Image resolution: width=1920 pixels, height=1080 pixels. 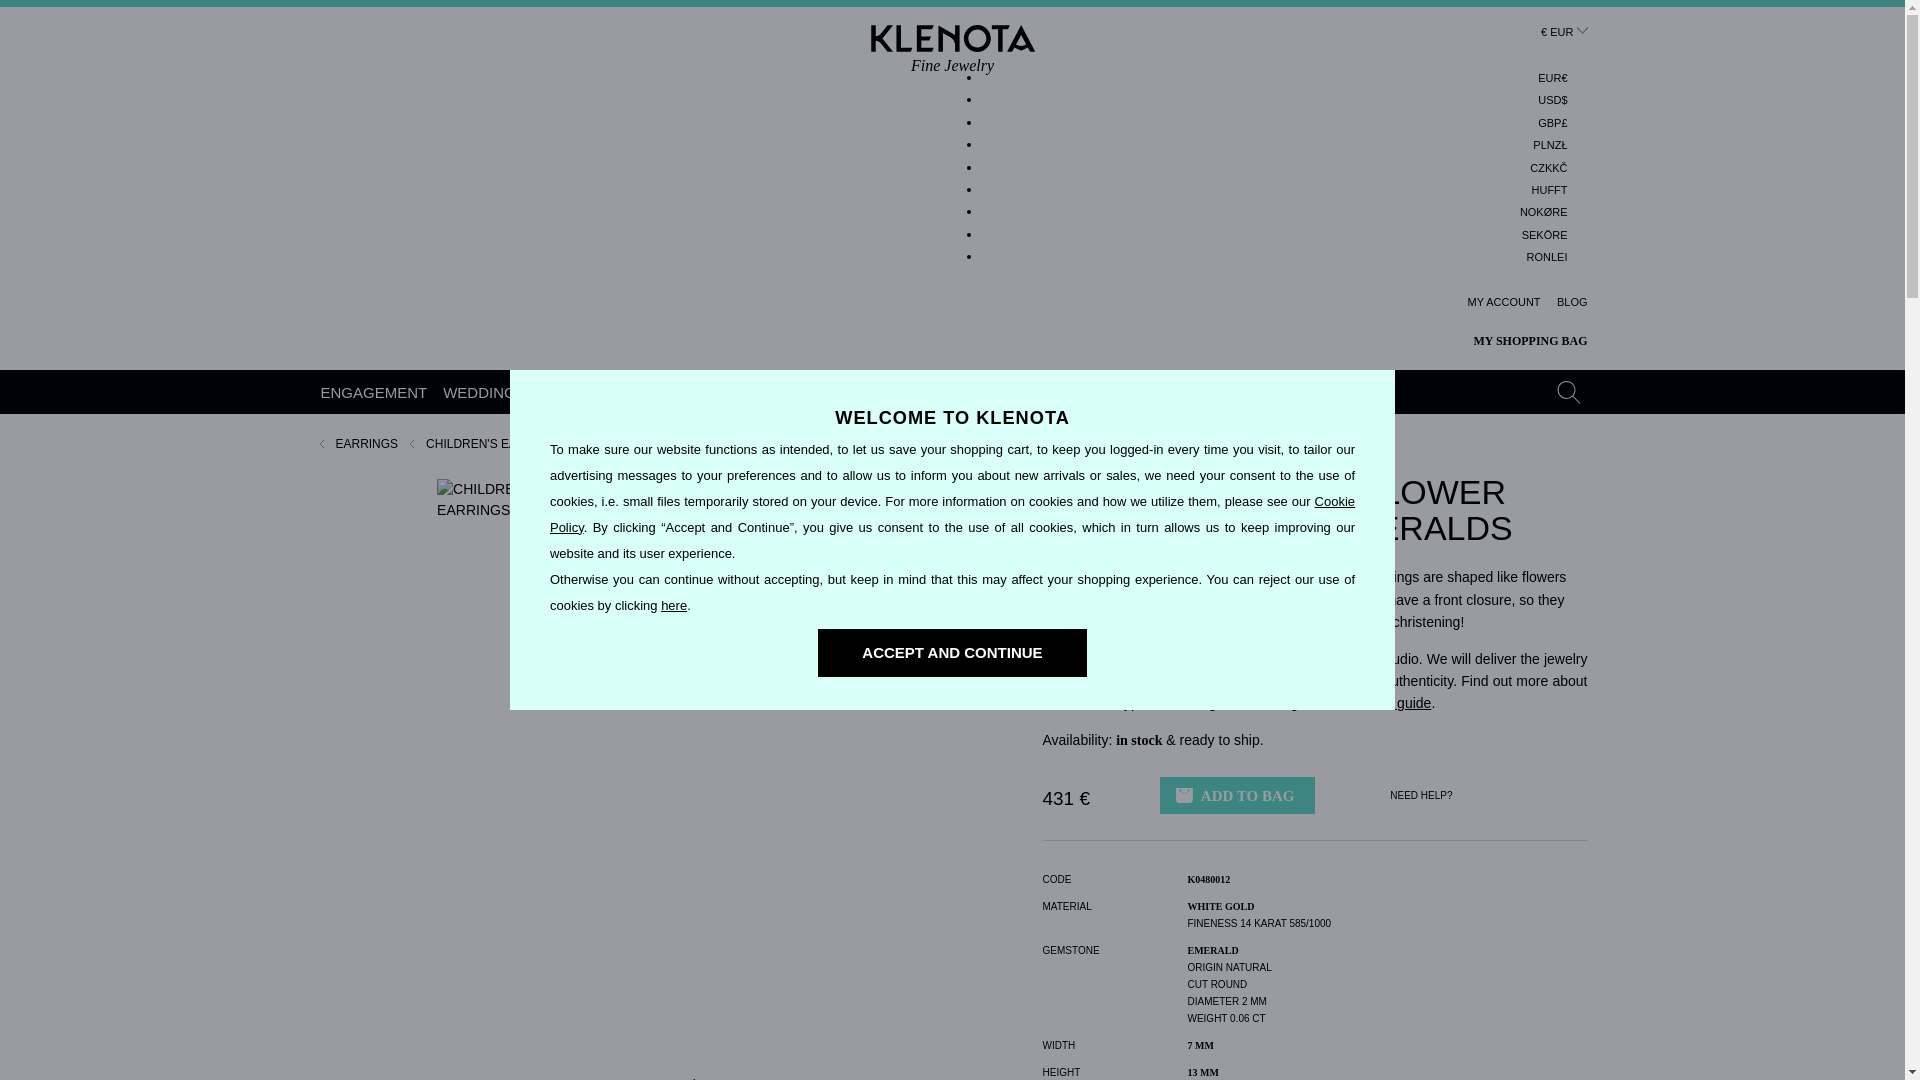 What do you see at coordinates (1547, 258) in the screenshot?
I see `Children's Gold Flower Earrings with Emeralds` at bounding box center [1547, 258].